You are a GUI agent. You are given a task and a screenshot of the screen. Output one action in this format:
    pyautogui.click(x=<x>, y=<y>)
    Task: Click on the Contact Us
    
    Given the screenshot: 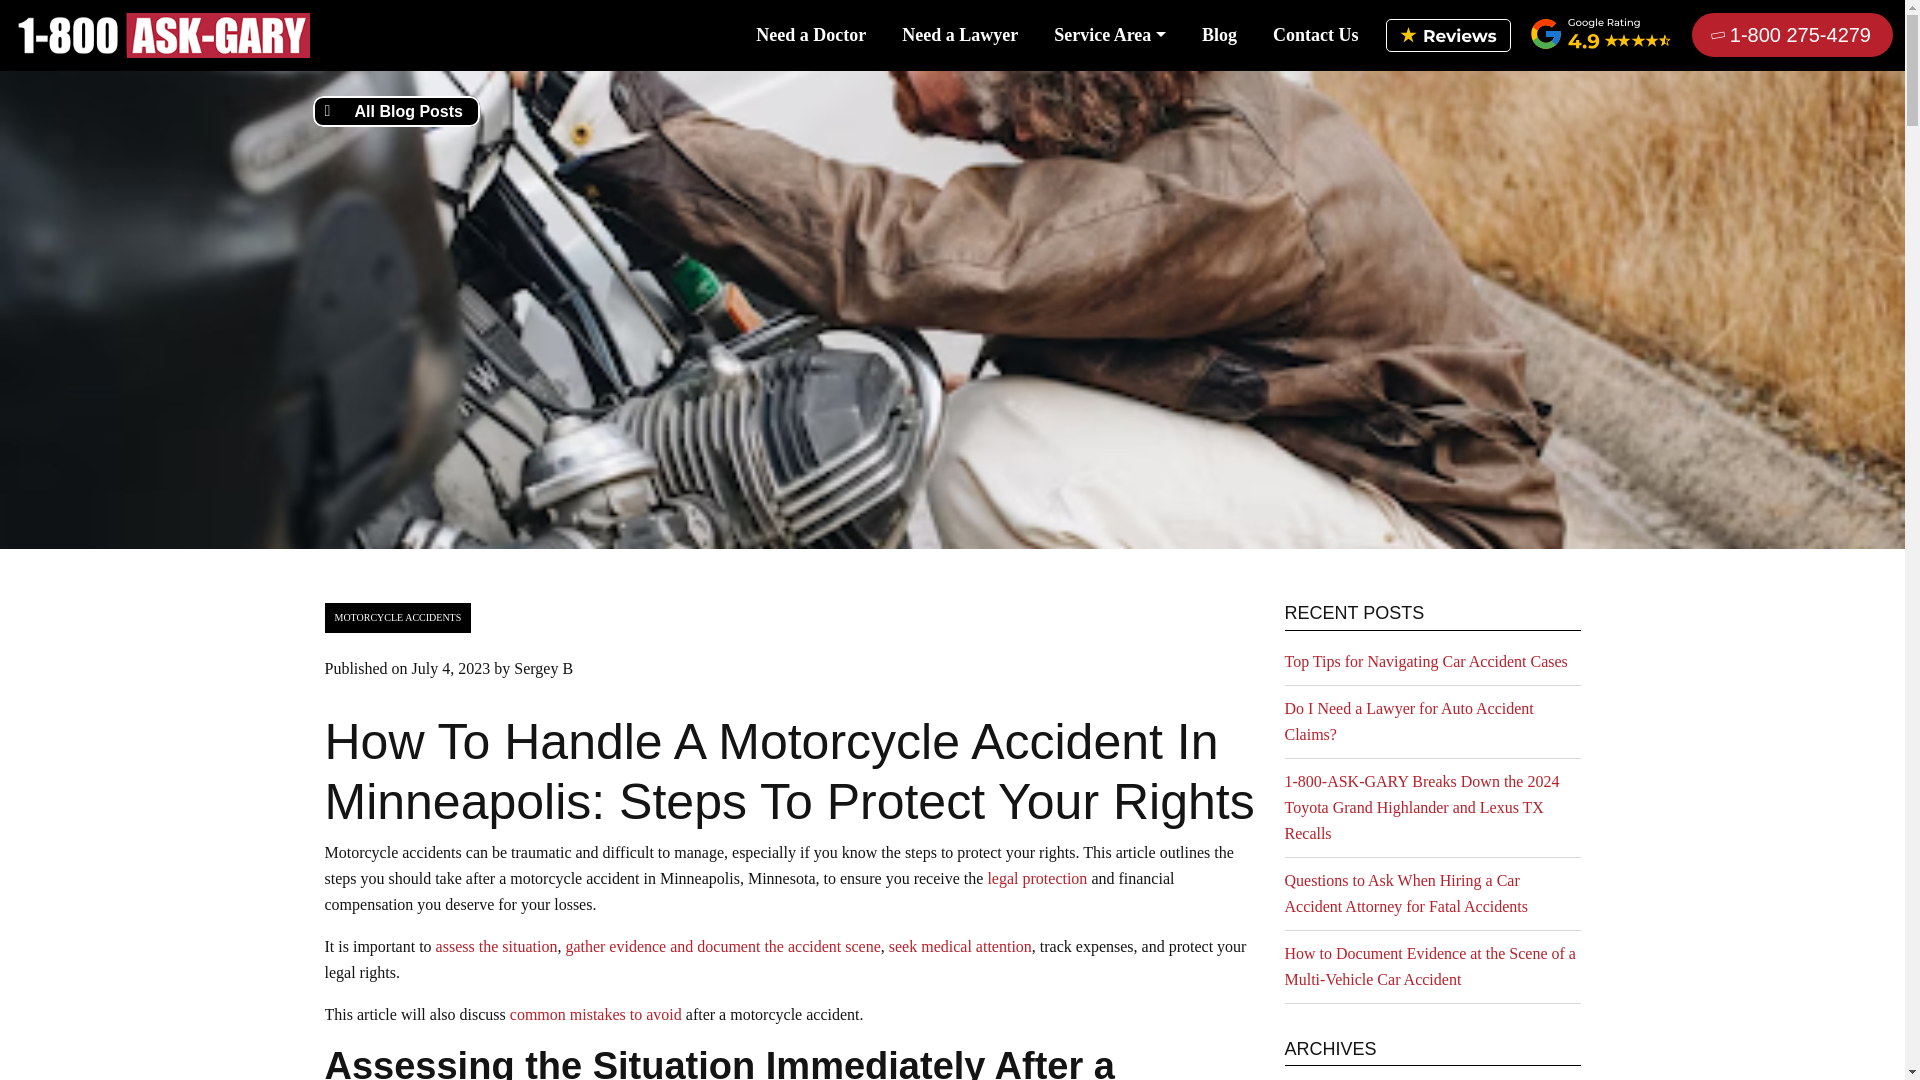 What is the action you would take?
    pyautogui.click(x=1316, y=34)
    